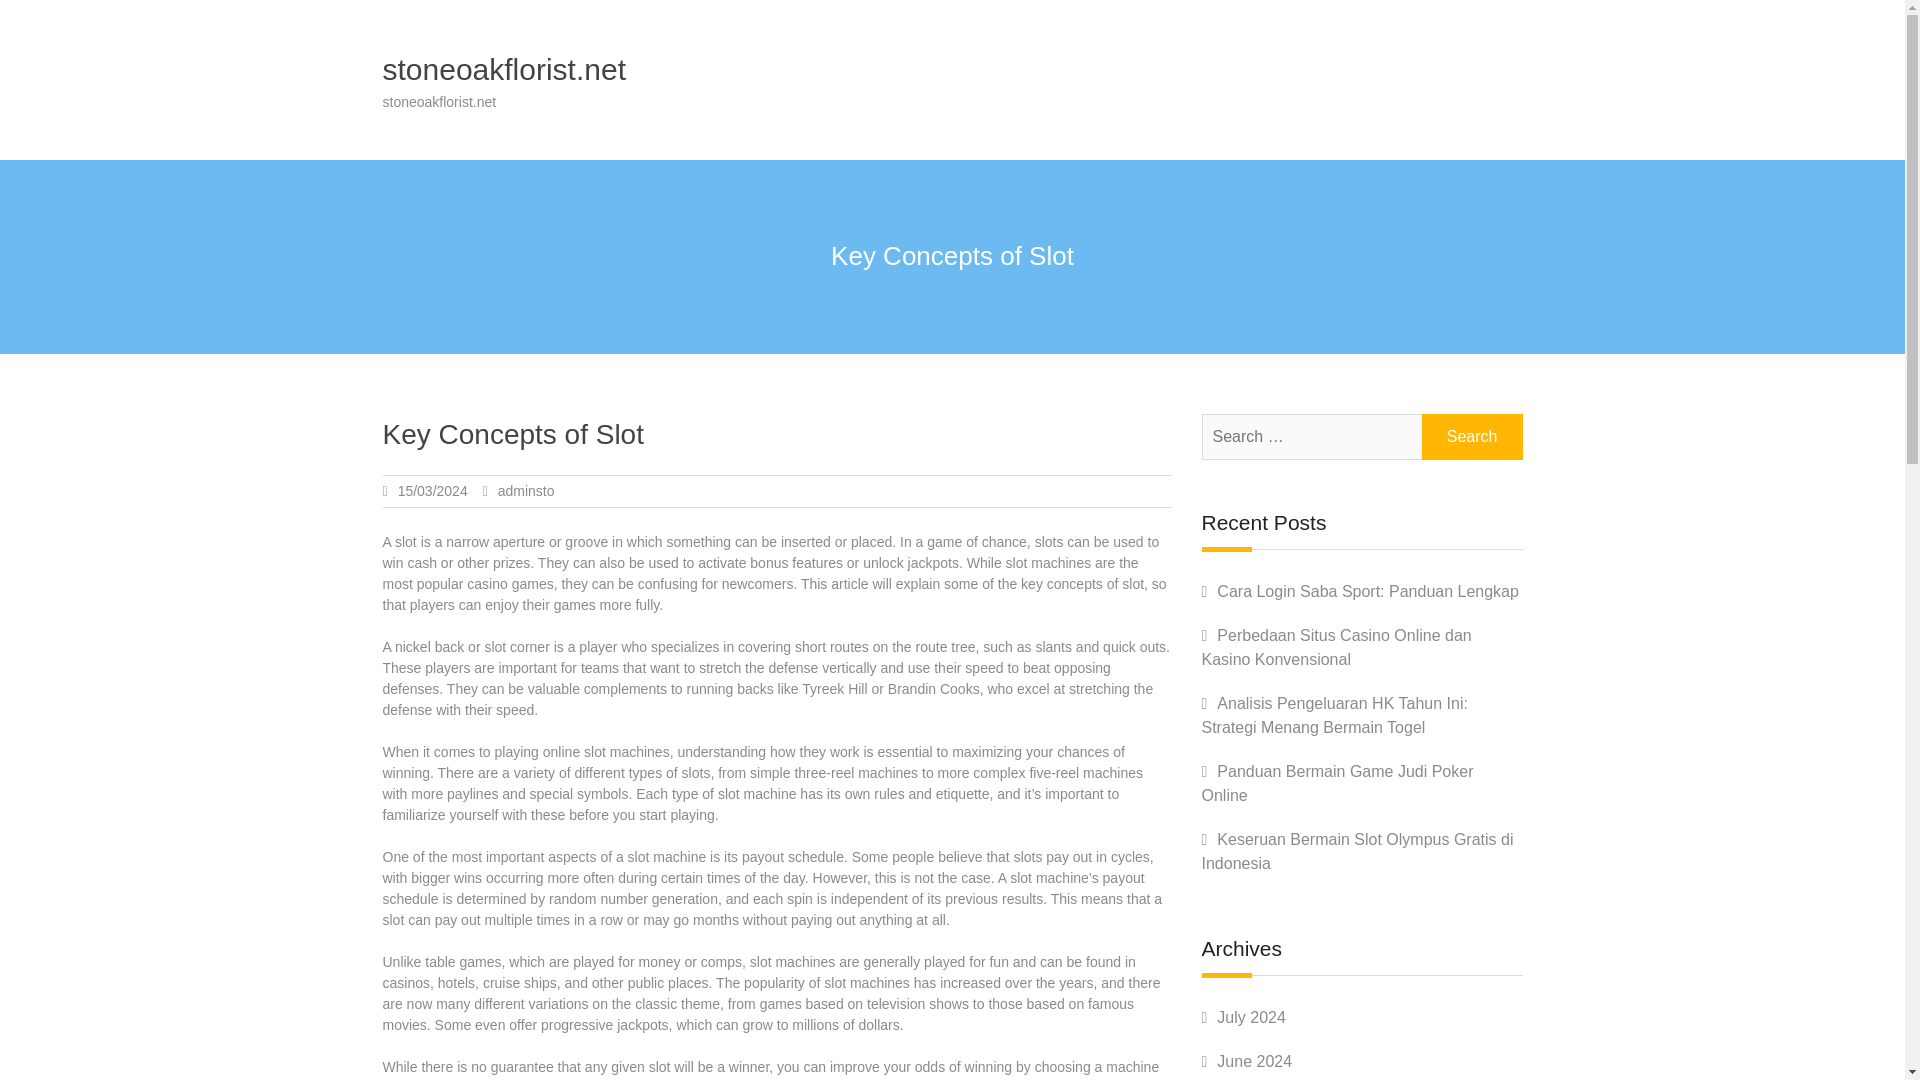  What do you see at coordinates (504, 69) in the screenshot?
I see `stoneoakflorist.net` at bounding box center [504, 69].